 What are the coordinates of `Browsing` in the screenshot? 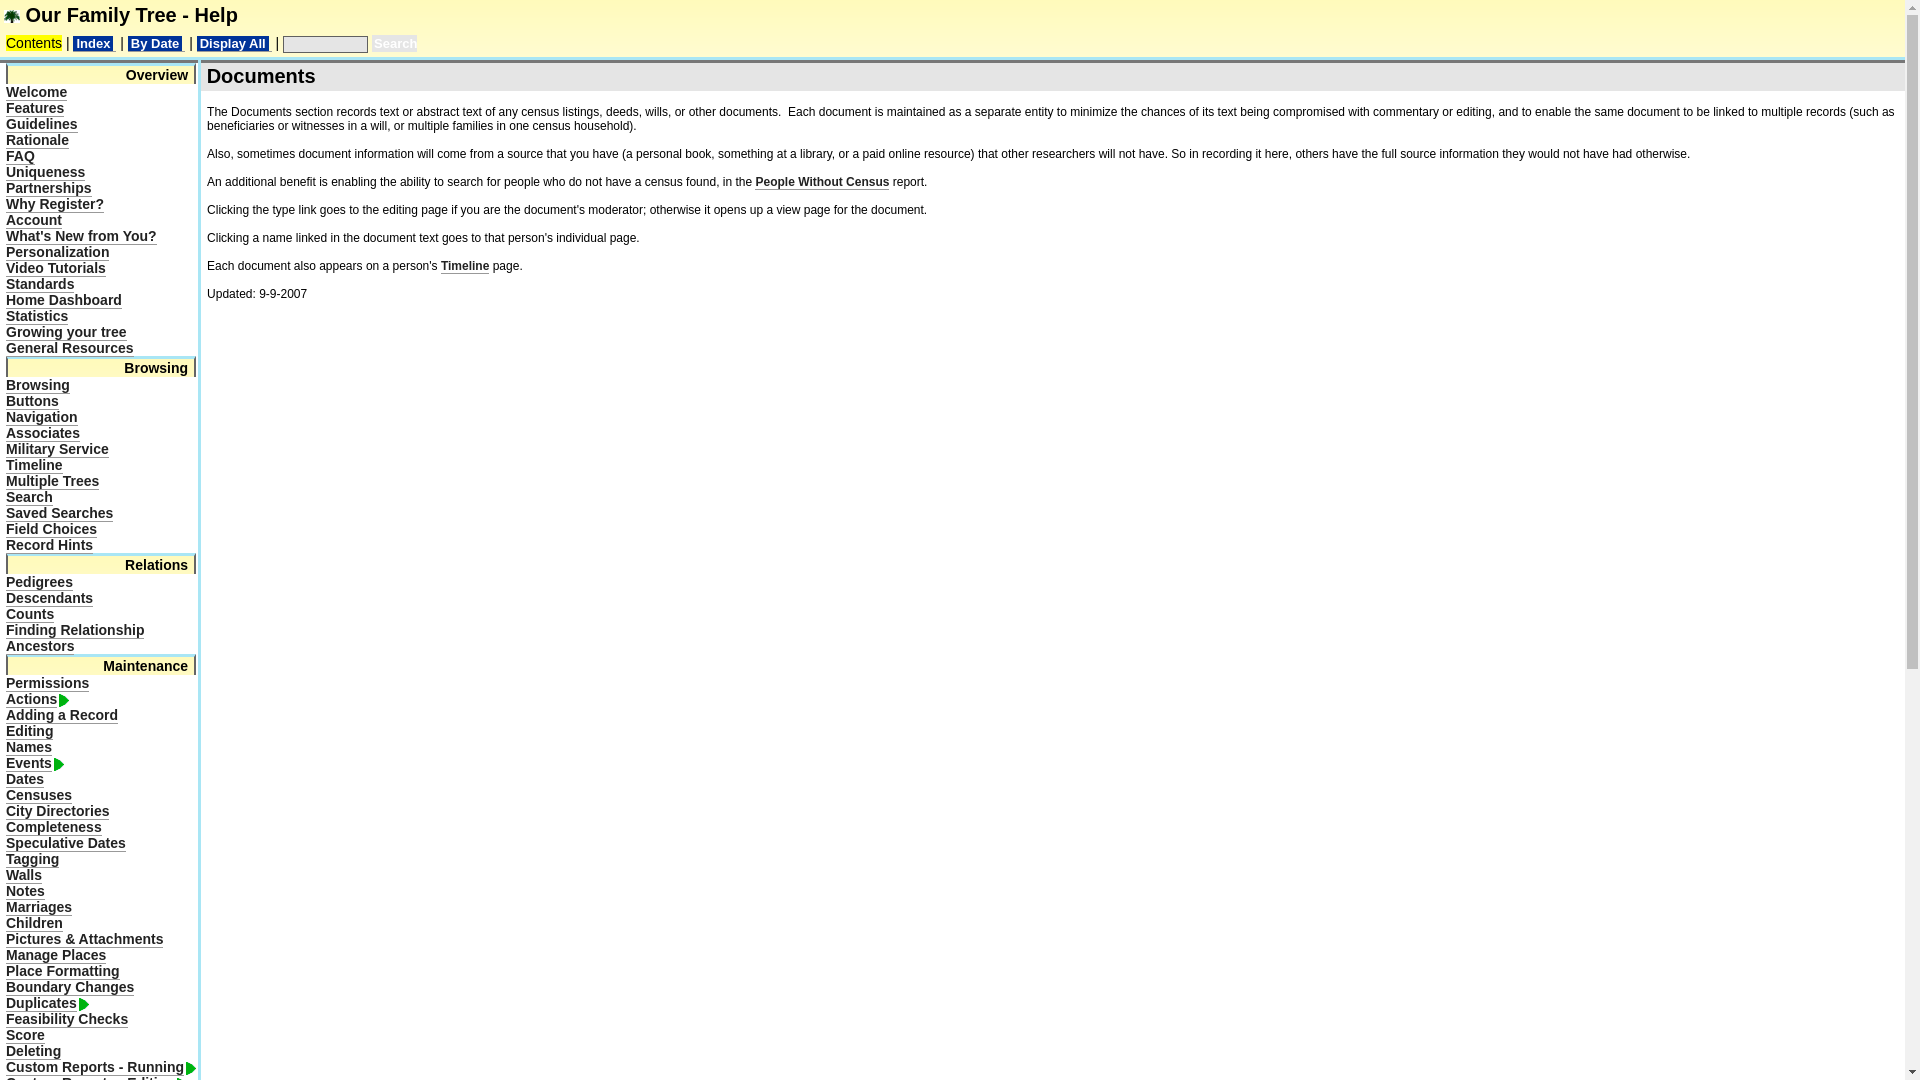 It's located at (37, 385).